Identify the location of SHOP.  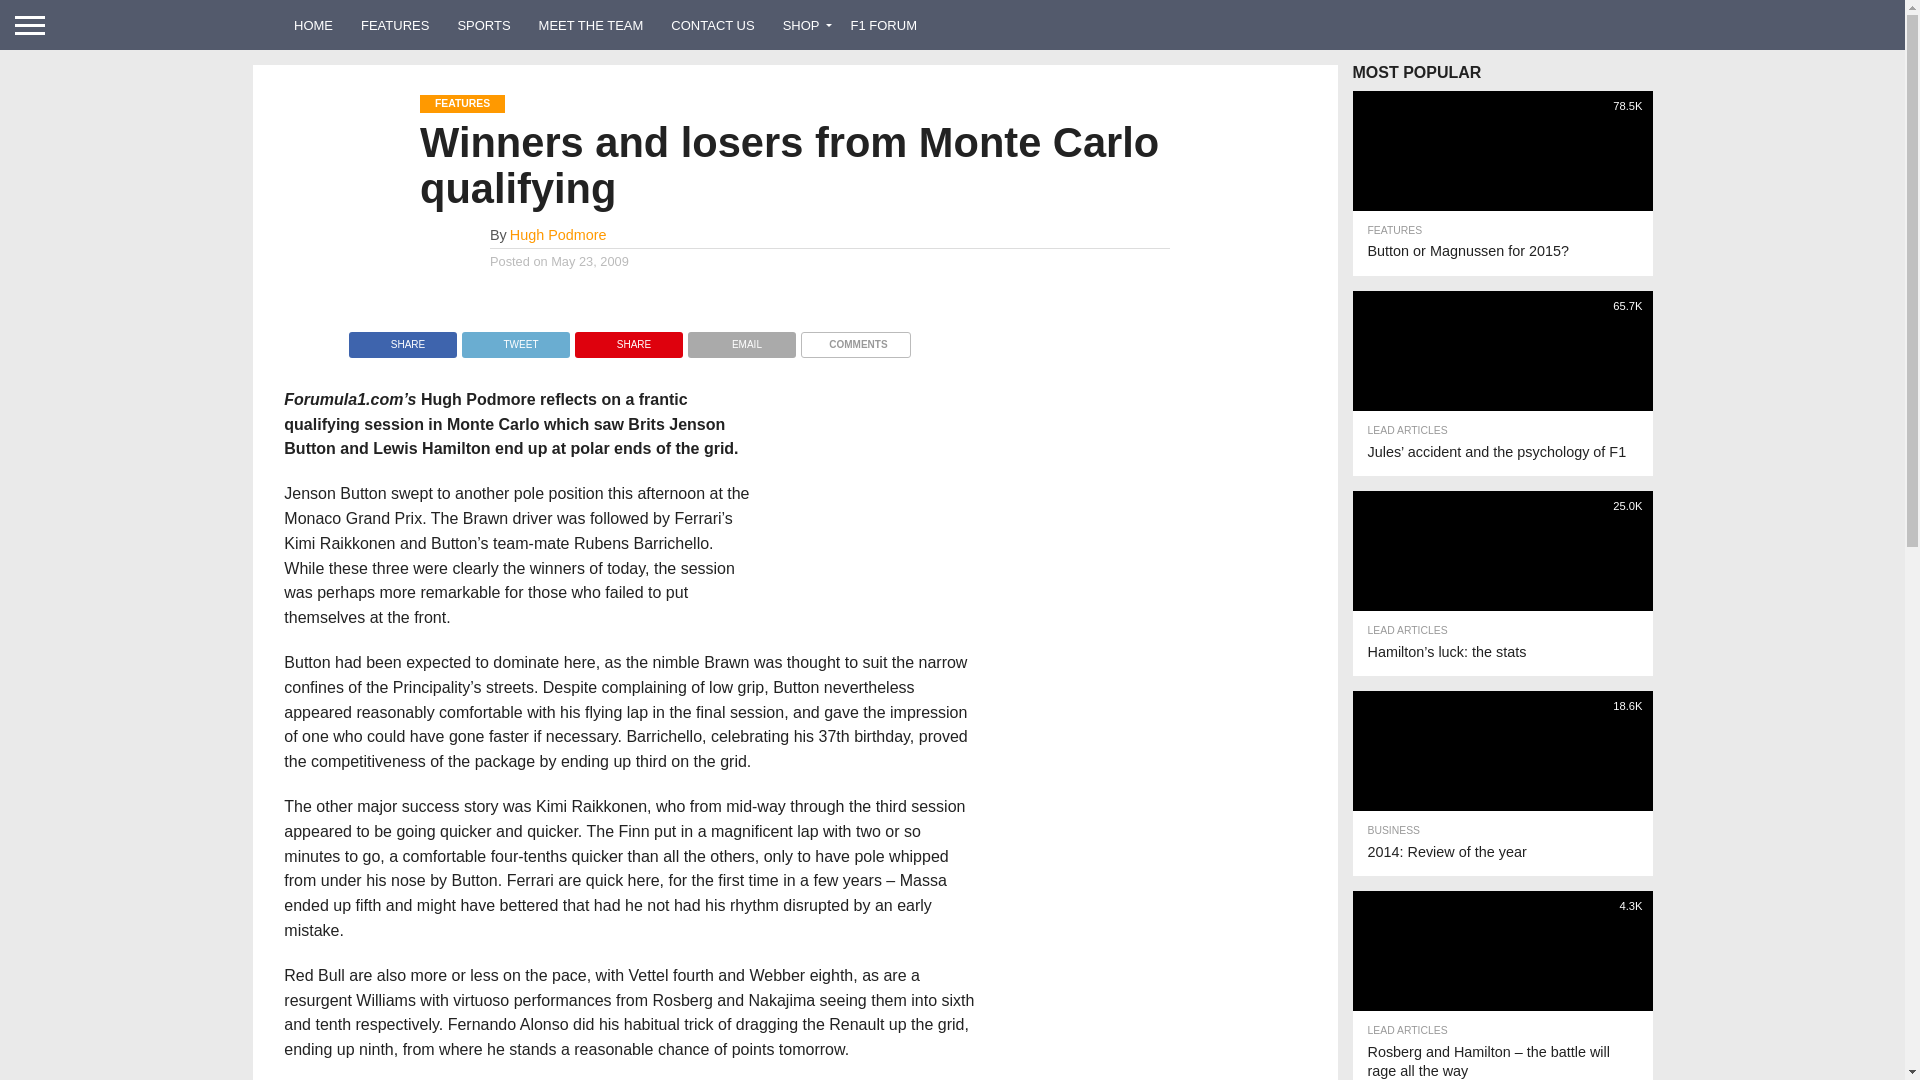
(803, 24).